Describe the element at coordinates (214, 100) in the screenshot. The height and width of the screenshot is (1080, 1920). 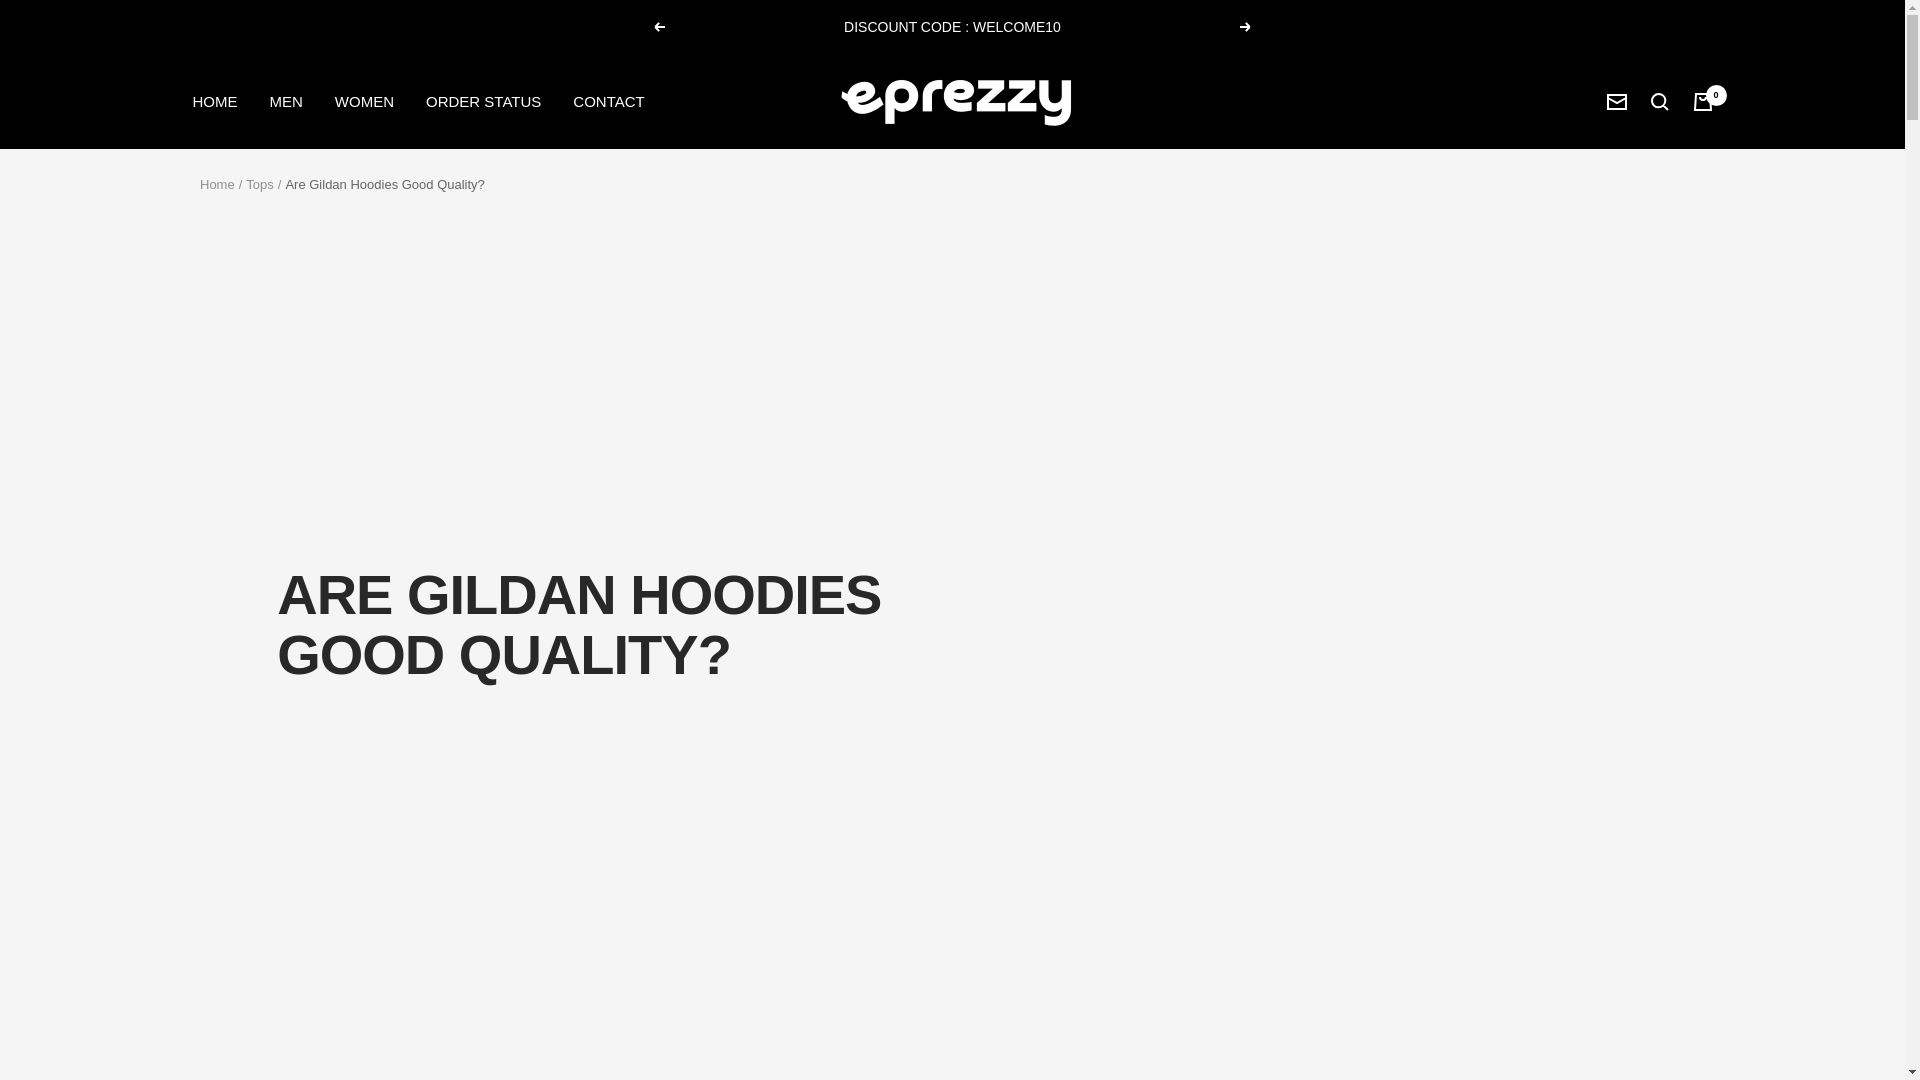
I see `HOME` at that location.